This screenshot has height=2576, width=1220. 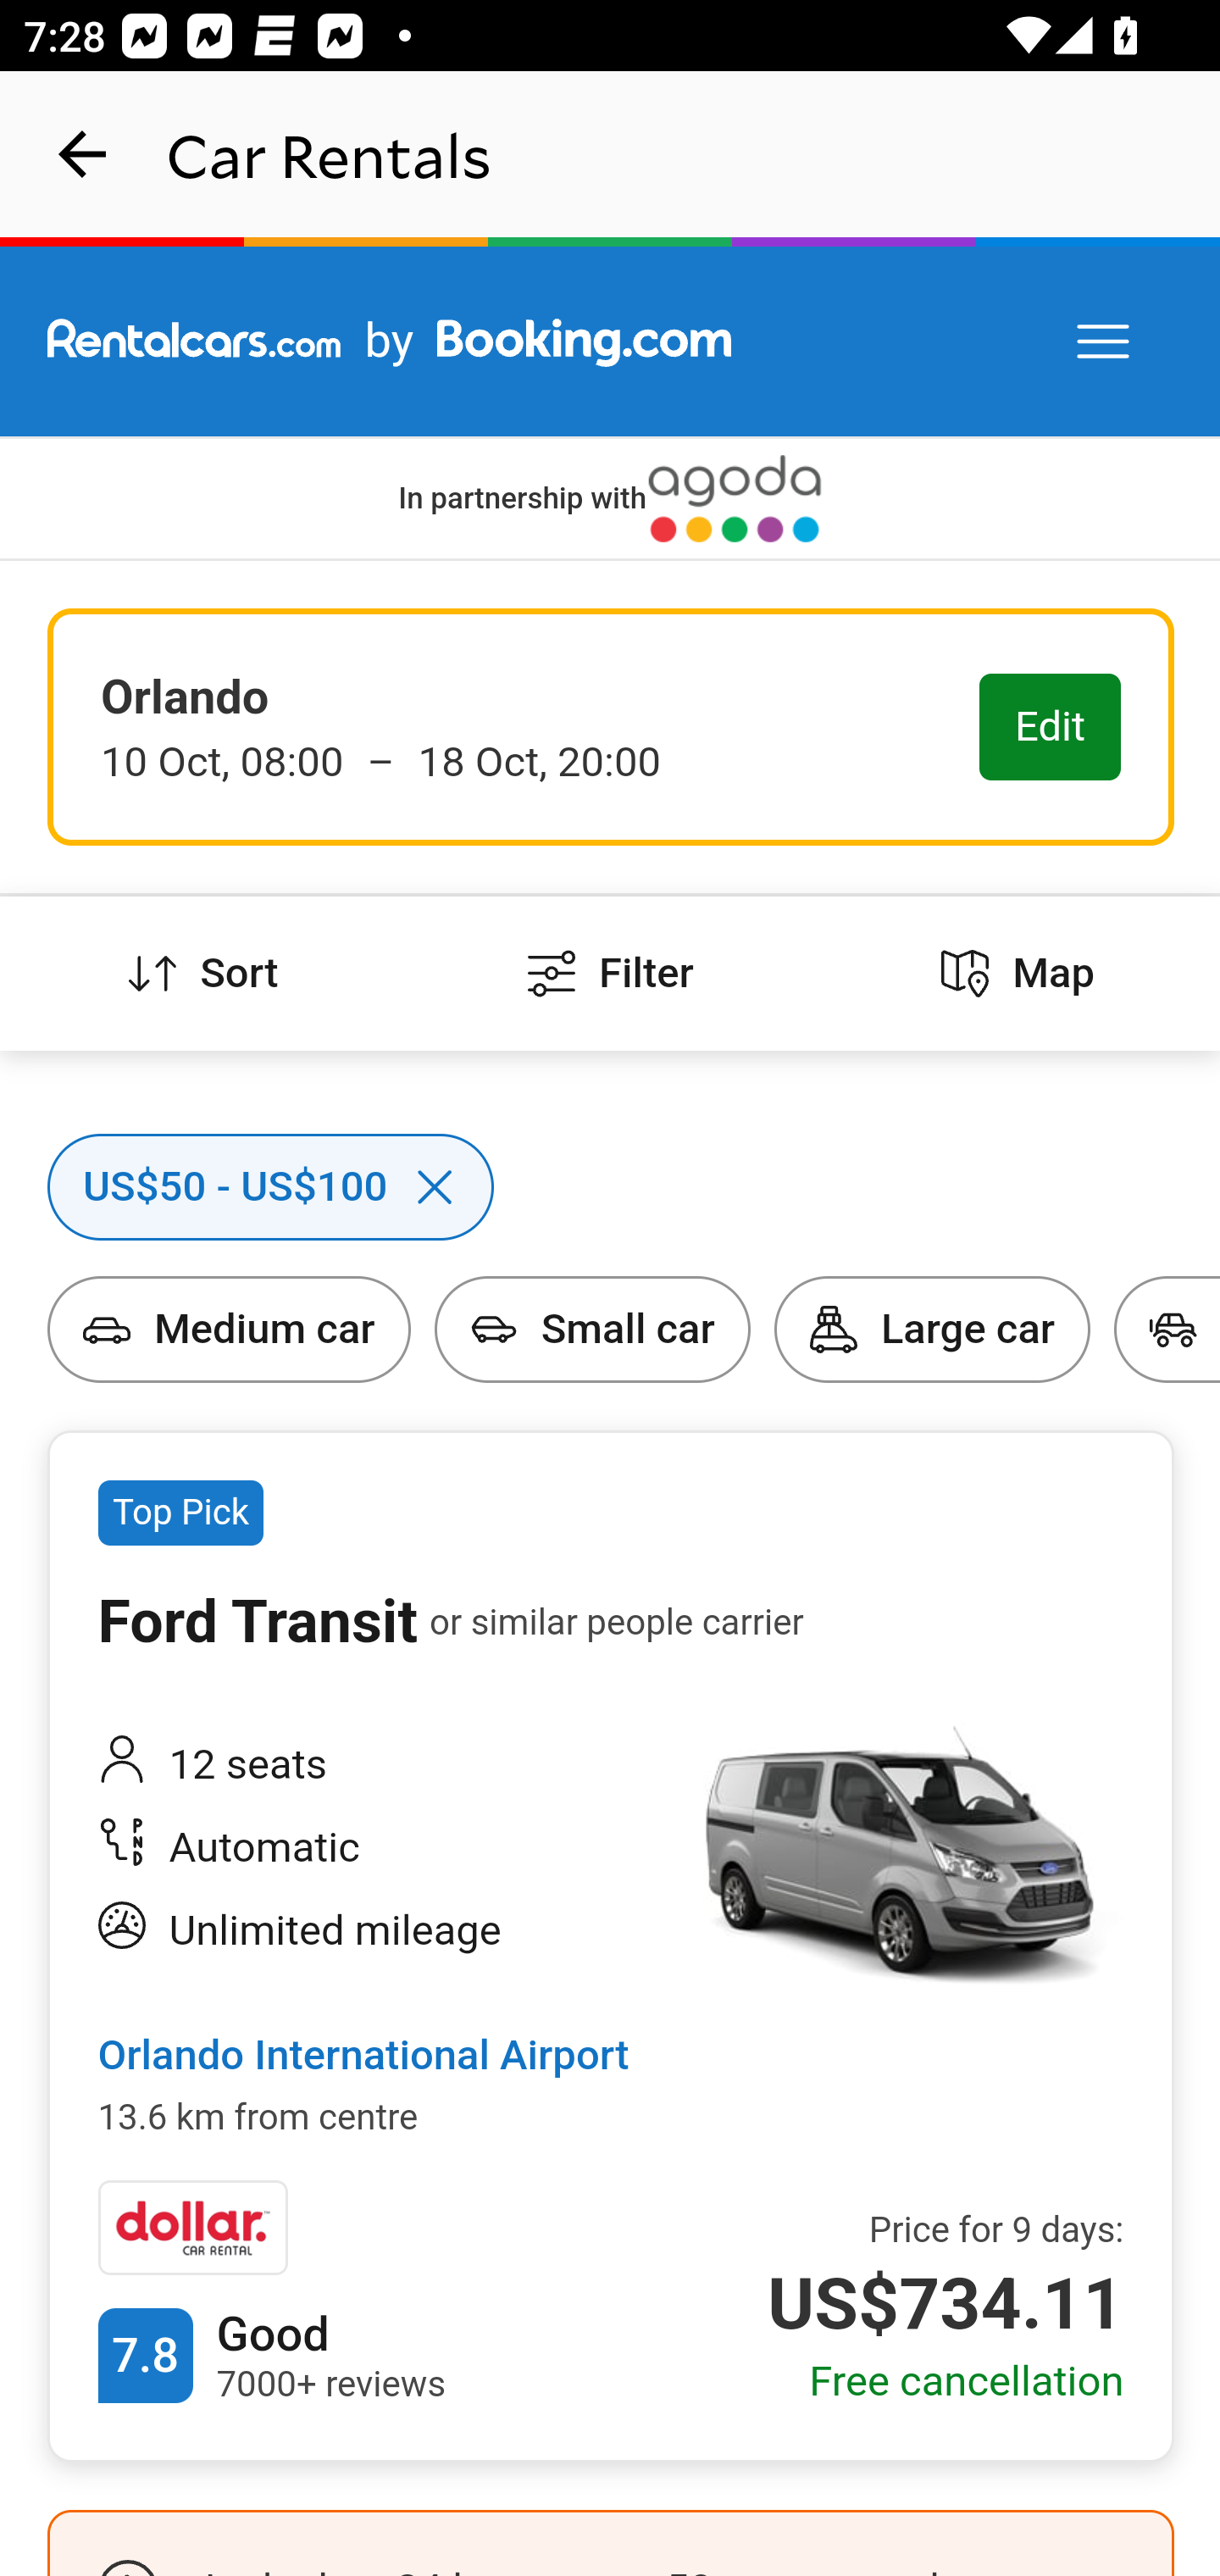 I want to click on US$50 - US$100, so click(x=51, y=1133).